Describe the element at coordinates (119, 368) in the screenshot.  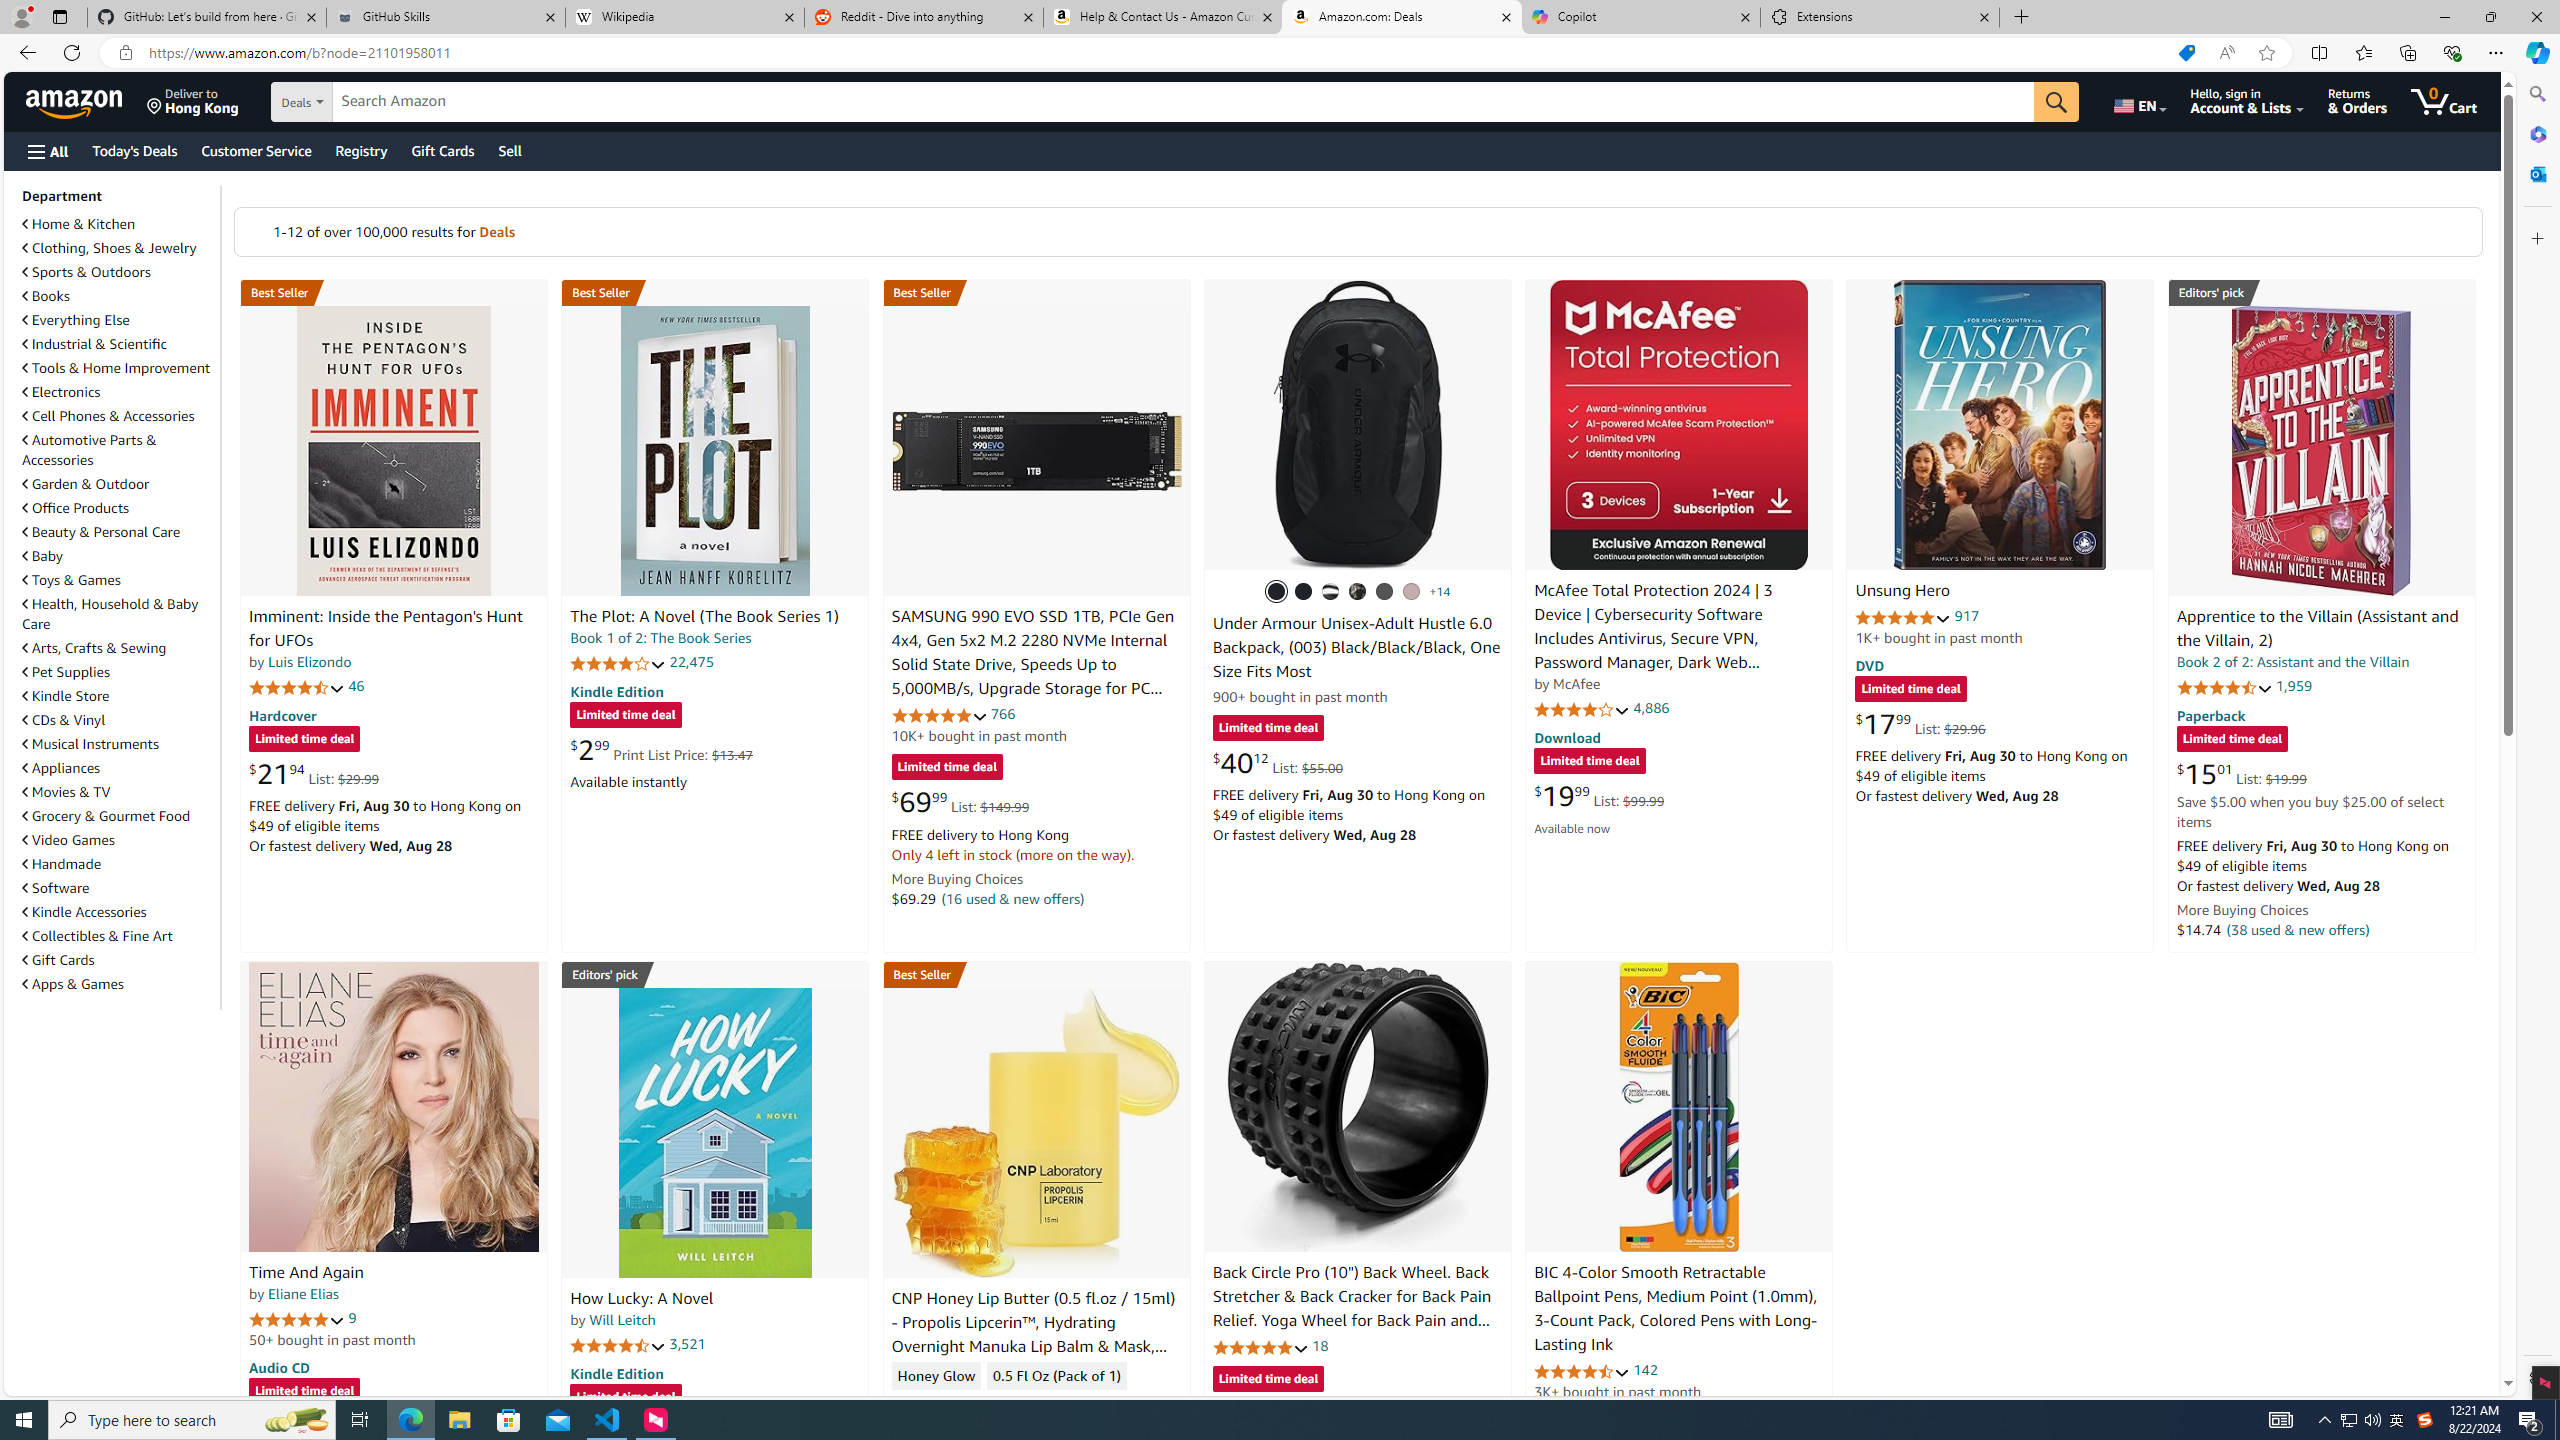
I see `Tools & Home Improvement` at that location.